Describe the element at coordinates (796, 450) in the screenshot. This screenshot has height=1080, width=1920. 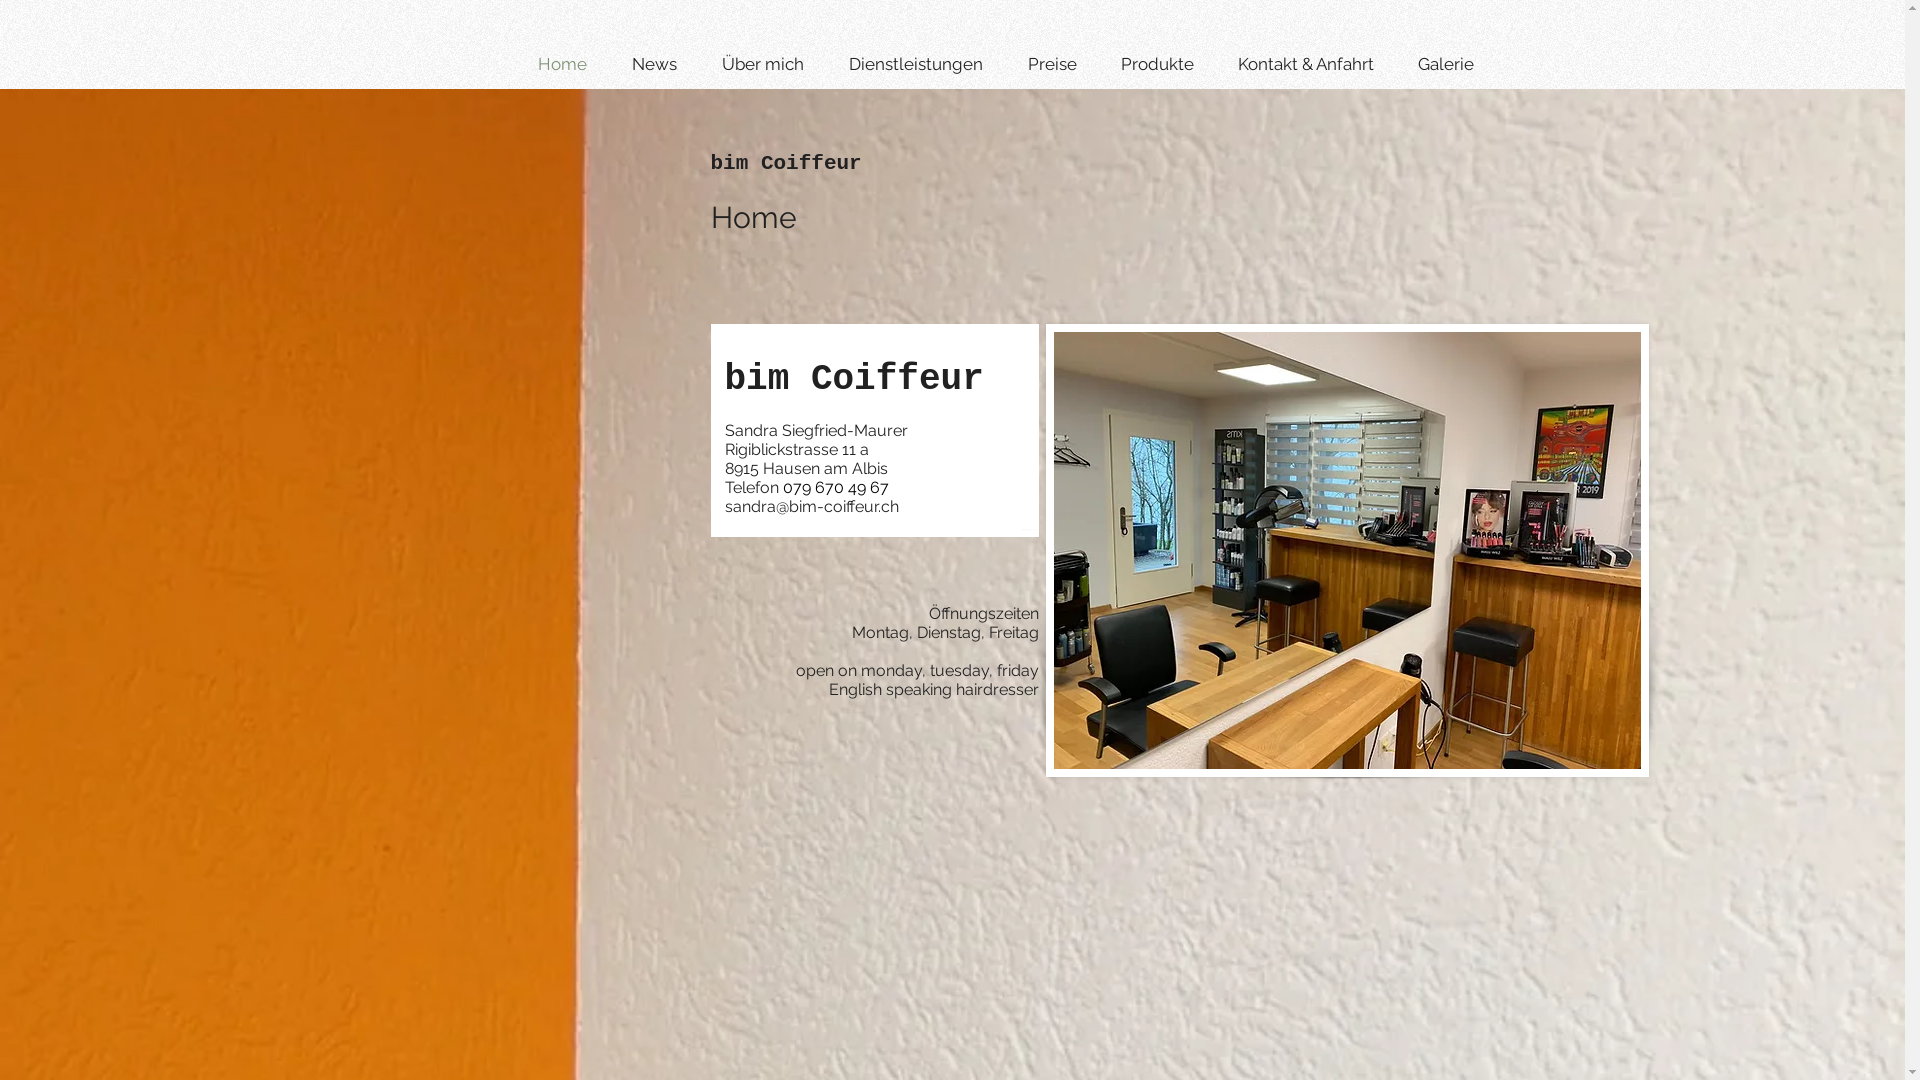
I see `Rigiblickstrasse 11 a` at that location.